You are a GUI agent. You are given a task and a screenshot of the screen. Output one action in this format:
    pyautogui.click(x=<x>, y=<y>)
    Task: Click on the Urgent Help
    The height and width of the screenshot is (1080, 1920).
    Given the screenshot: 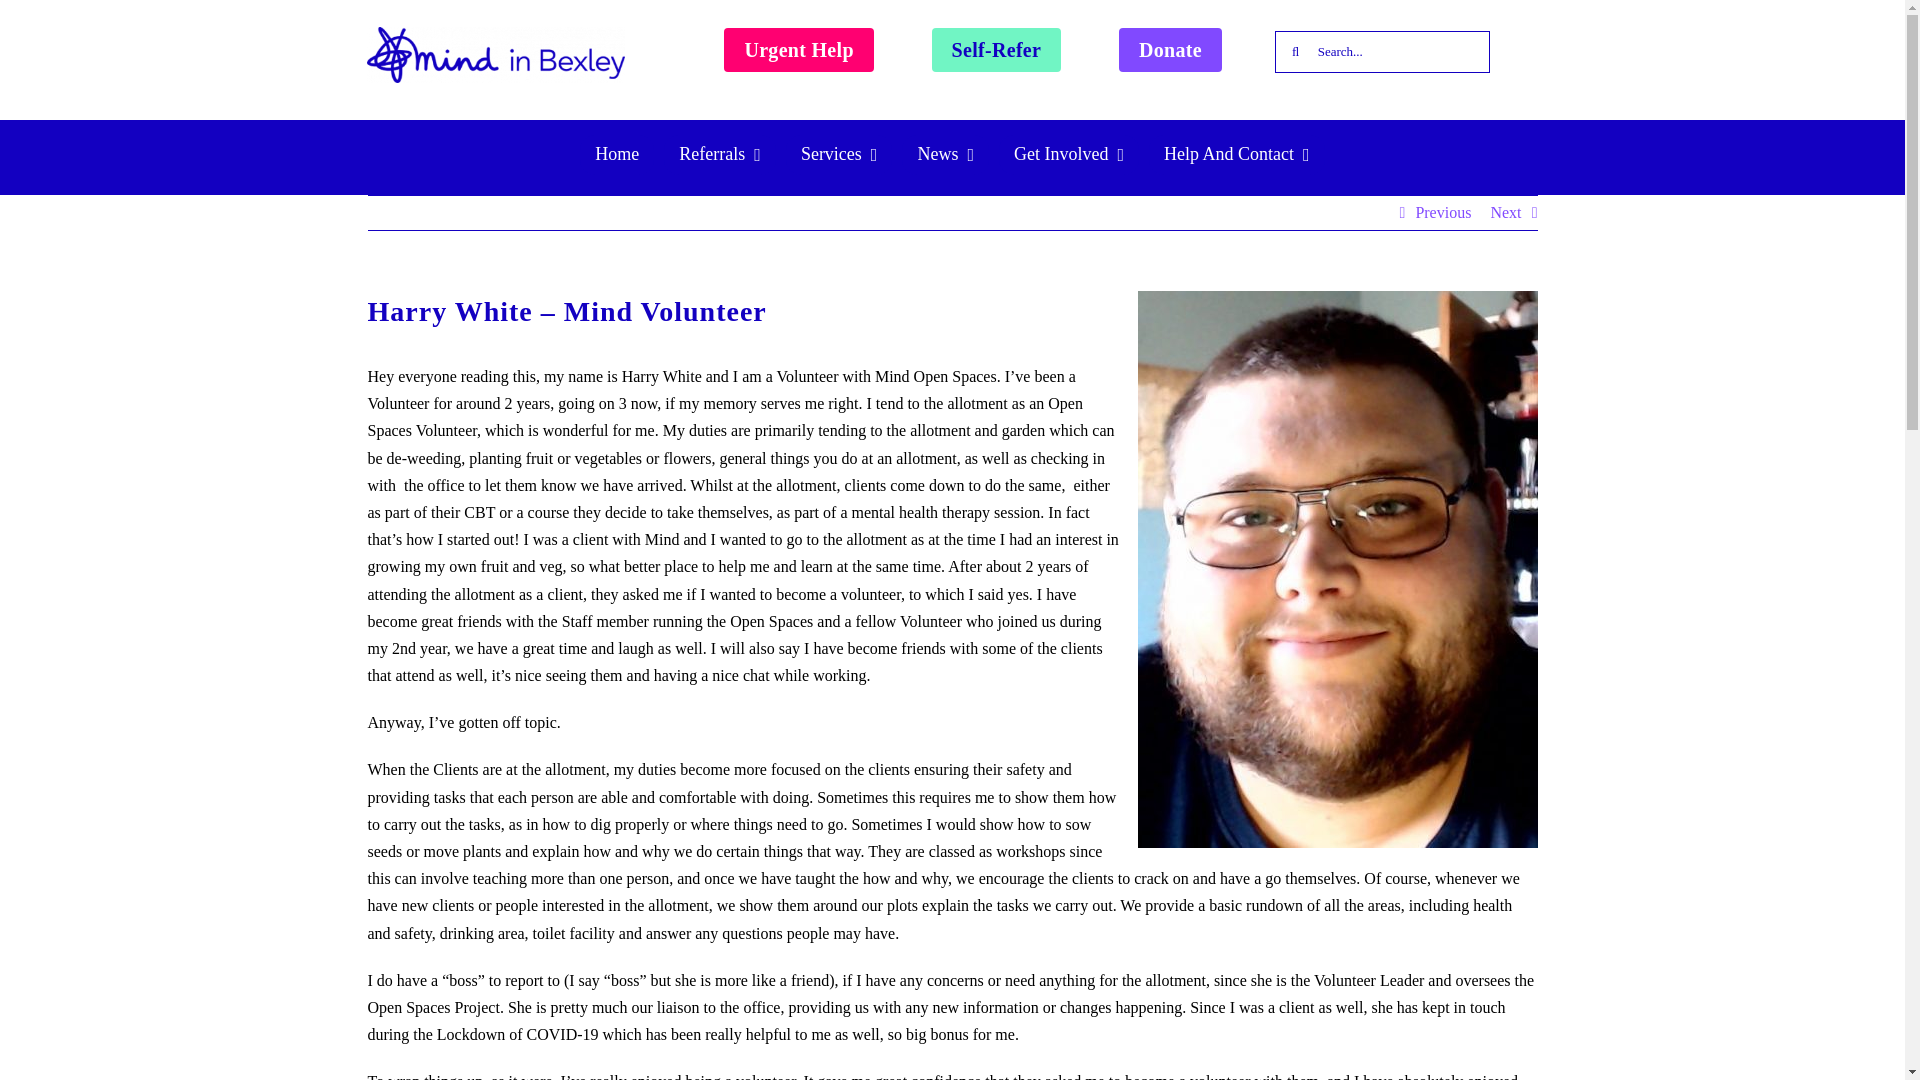 What is the action you would take?
    pyautogui.click(x=798, y=50)
    